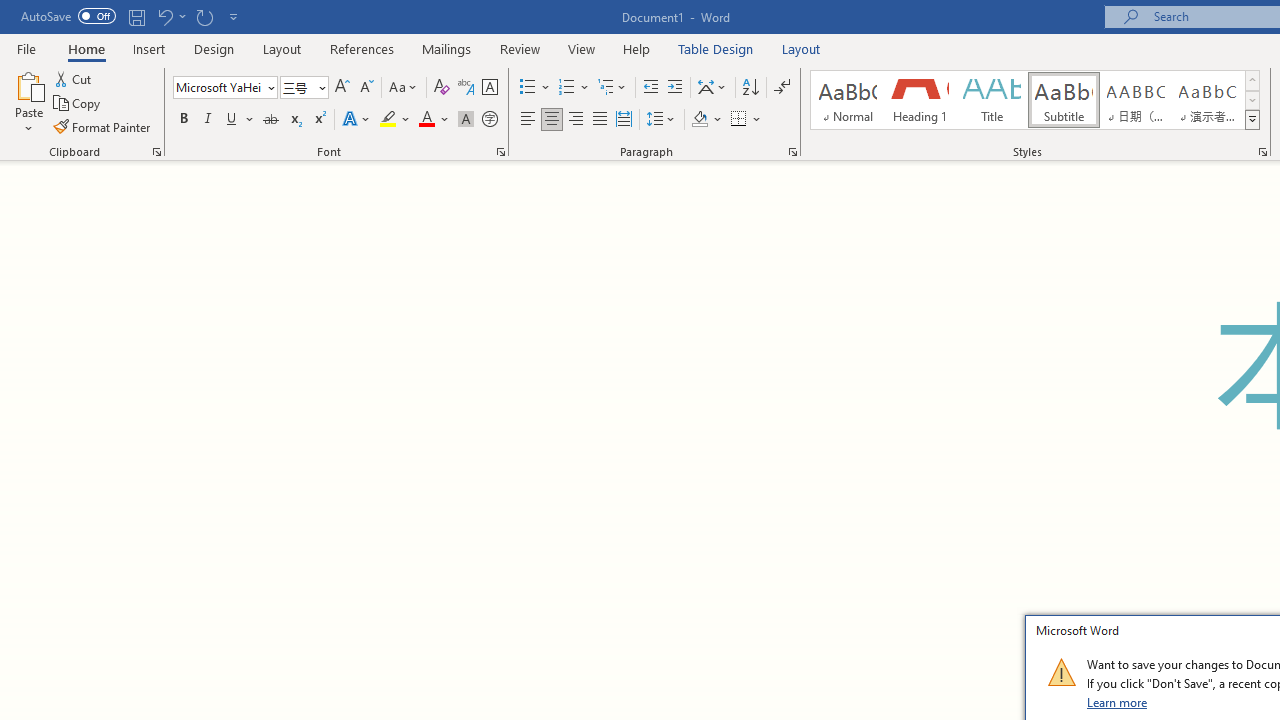 The image size is (1280, 720). What do you see at coordinates (442, 88) in the screenshot?
I see `Clear Formatting` at bounding box center [442, 88].